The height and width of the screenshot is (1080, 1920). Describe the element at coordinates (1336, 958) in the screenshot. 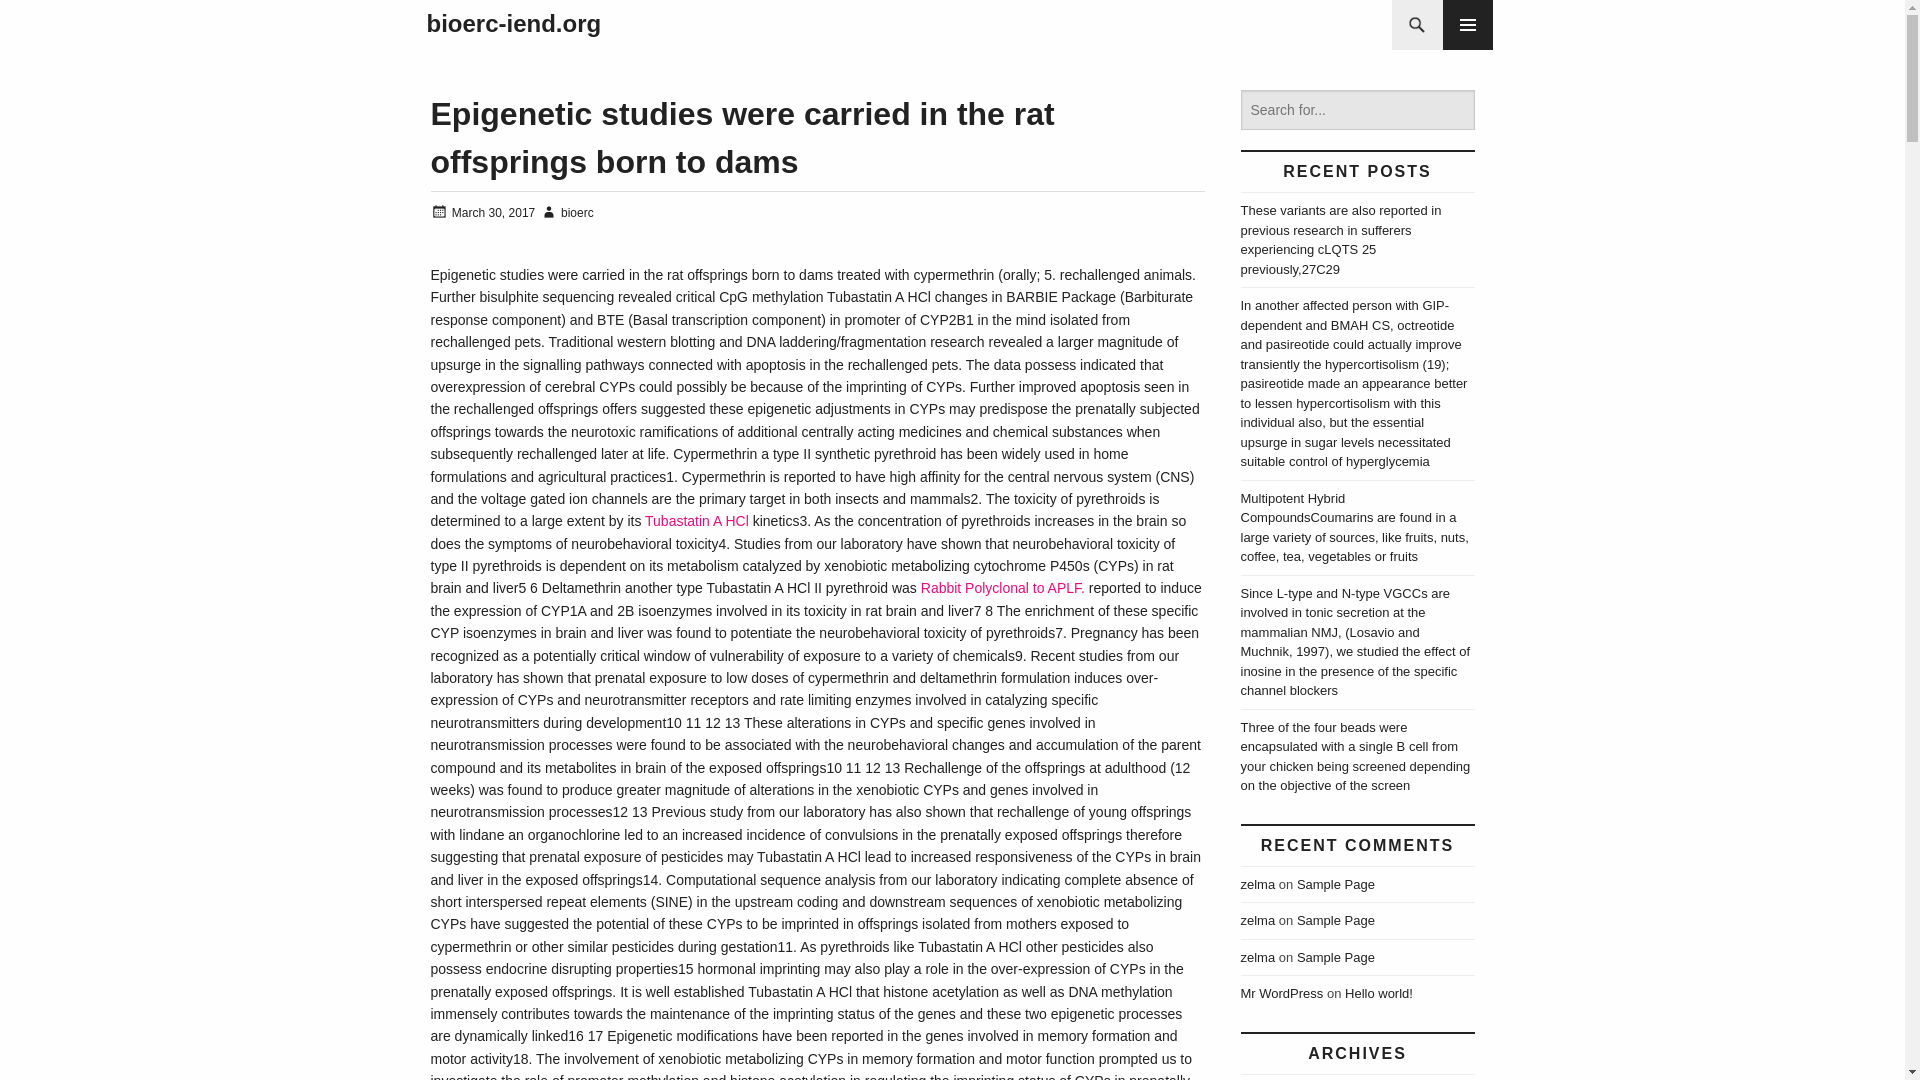

I see `Sample Page` at that location.